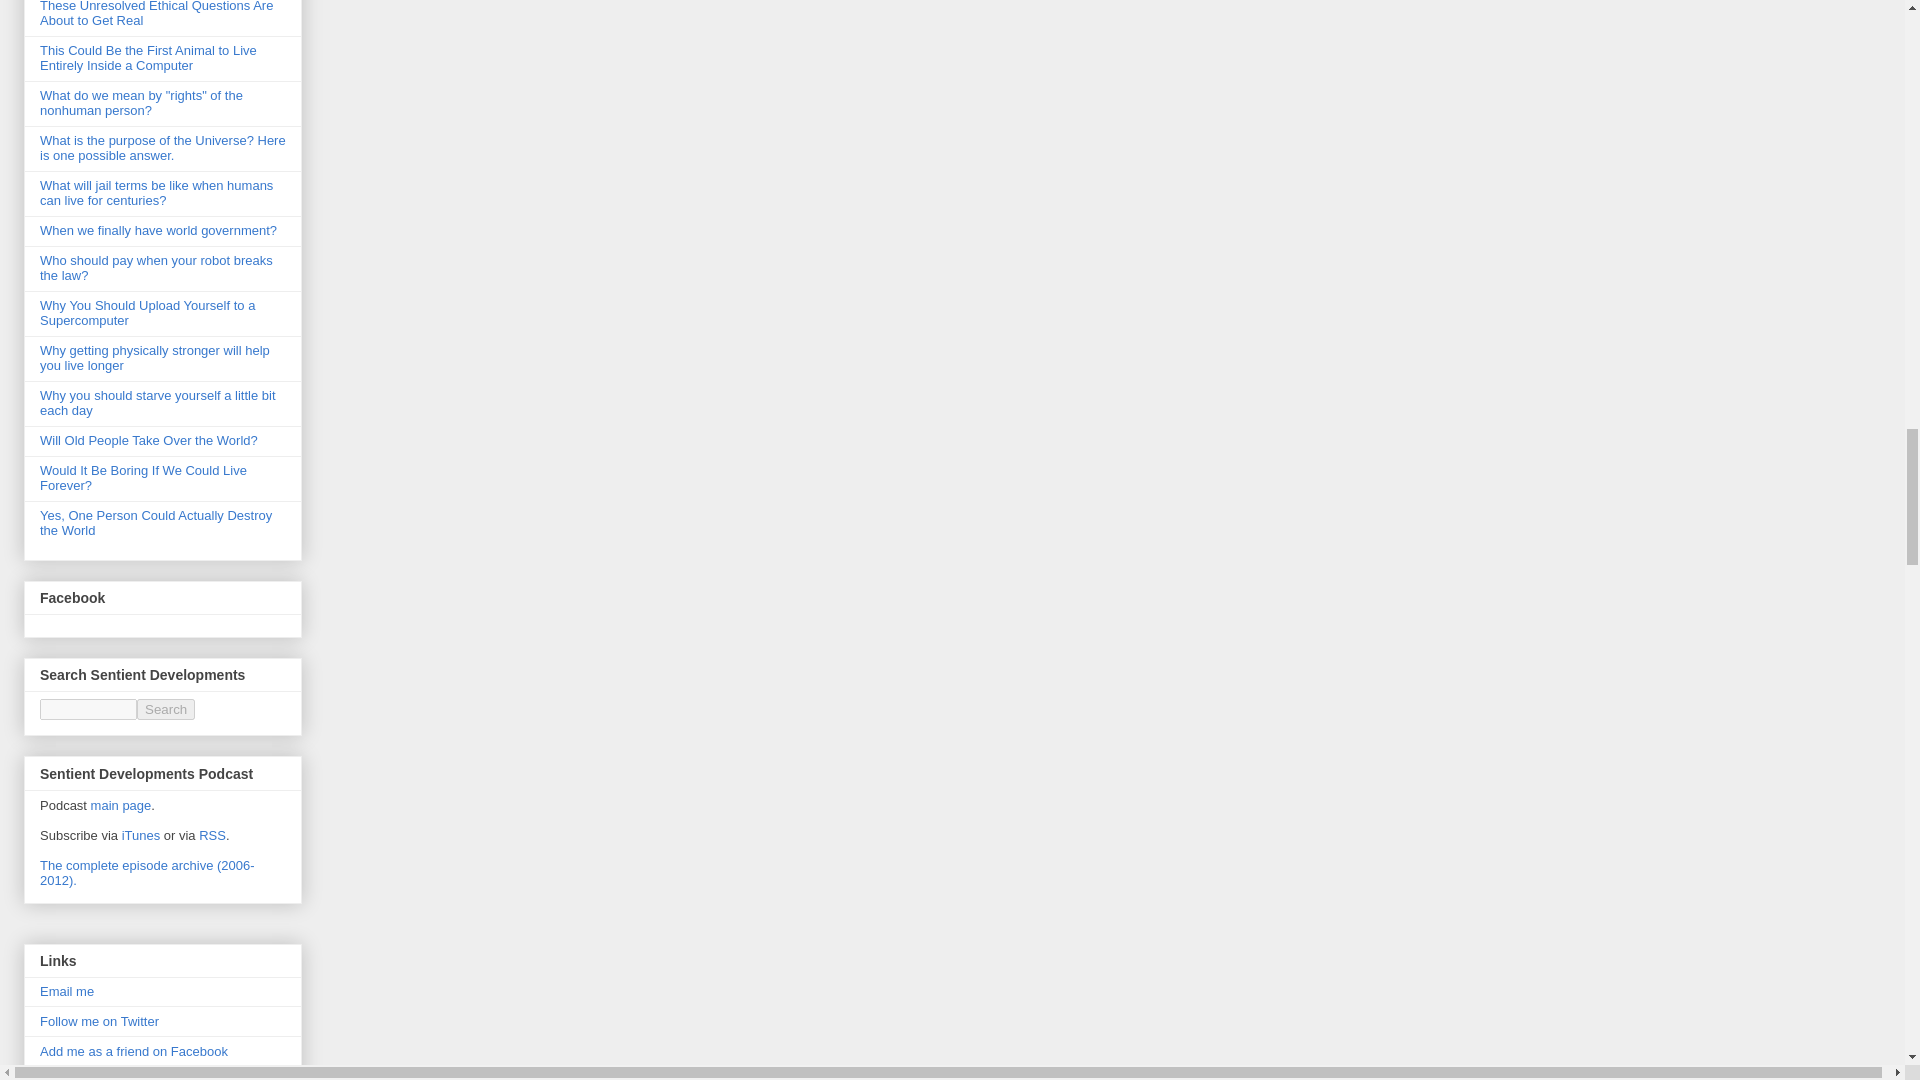 This screenshot has width=1920, height=1080. Describe the element at coordinates (88, 709) in the screenshot. I see `search` at that location.